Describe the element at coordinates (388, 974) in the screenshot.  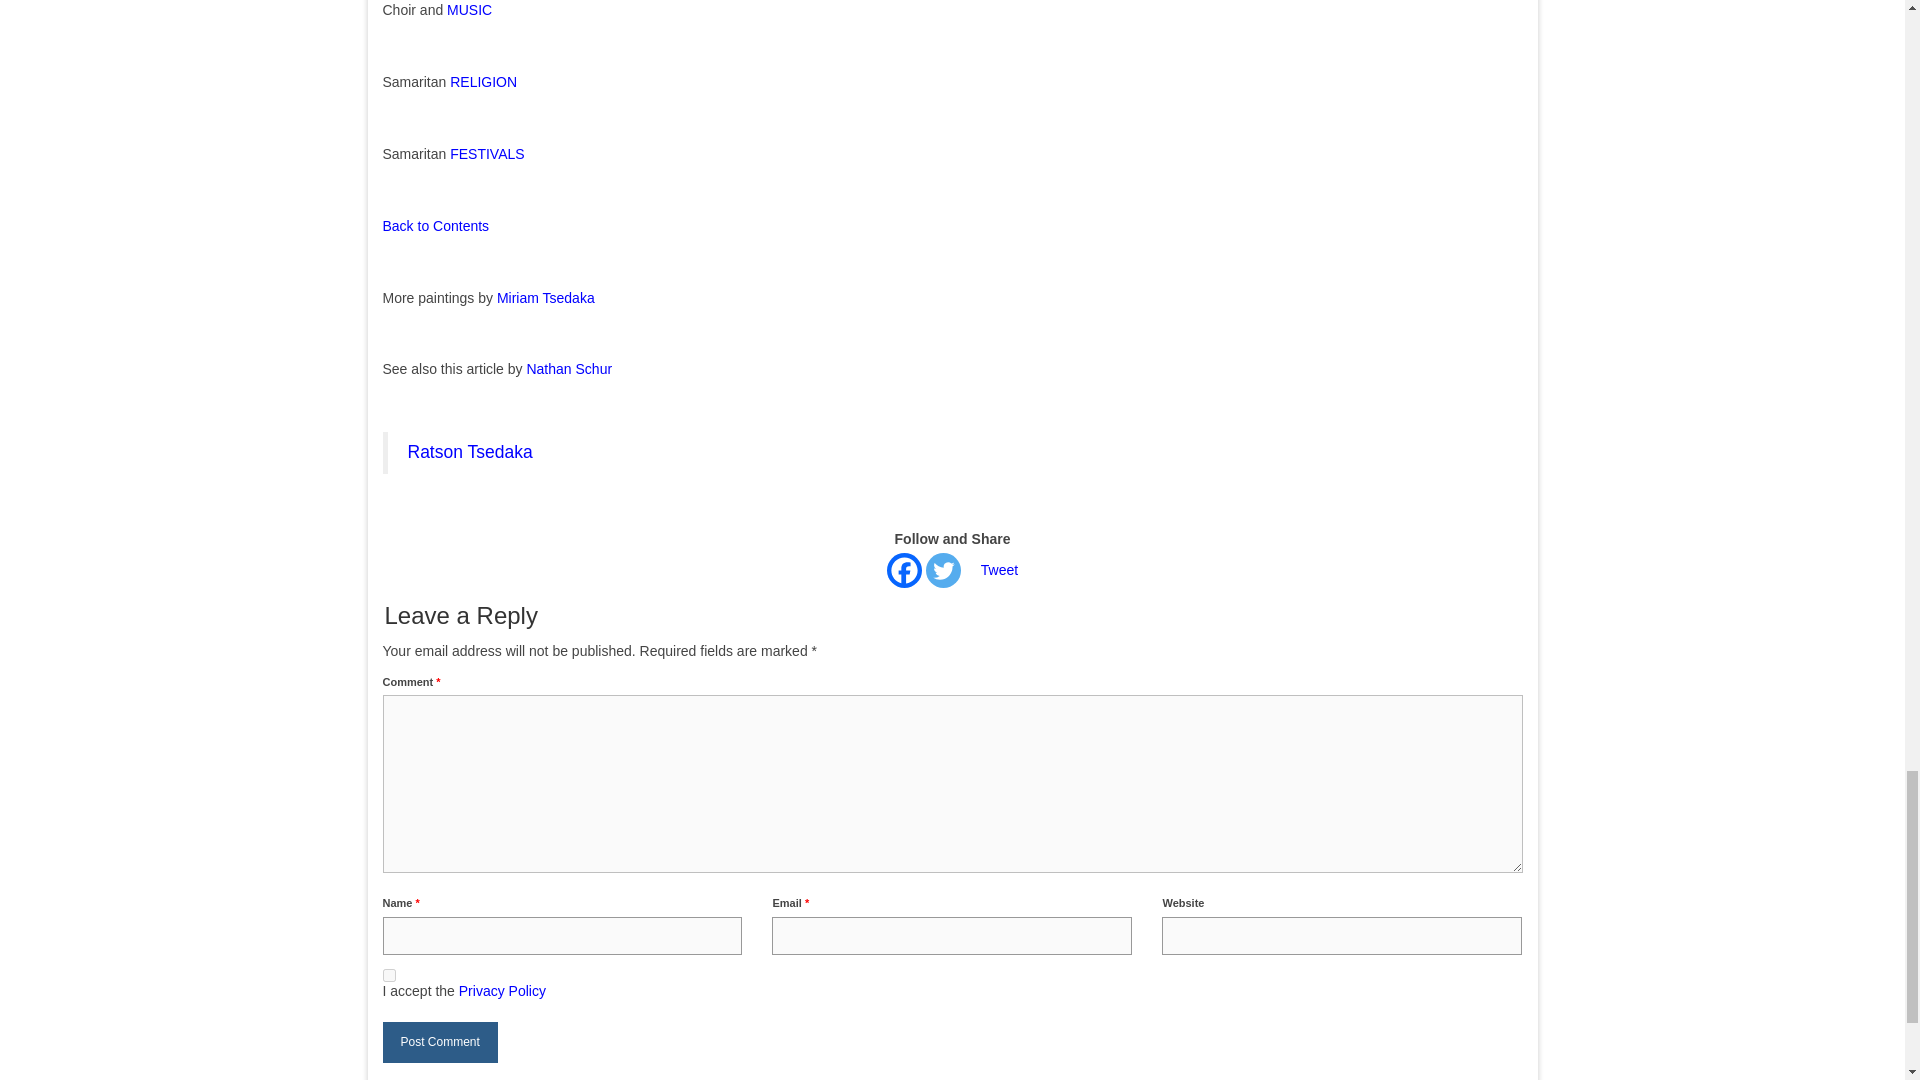
I see `1` at that location.